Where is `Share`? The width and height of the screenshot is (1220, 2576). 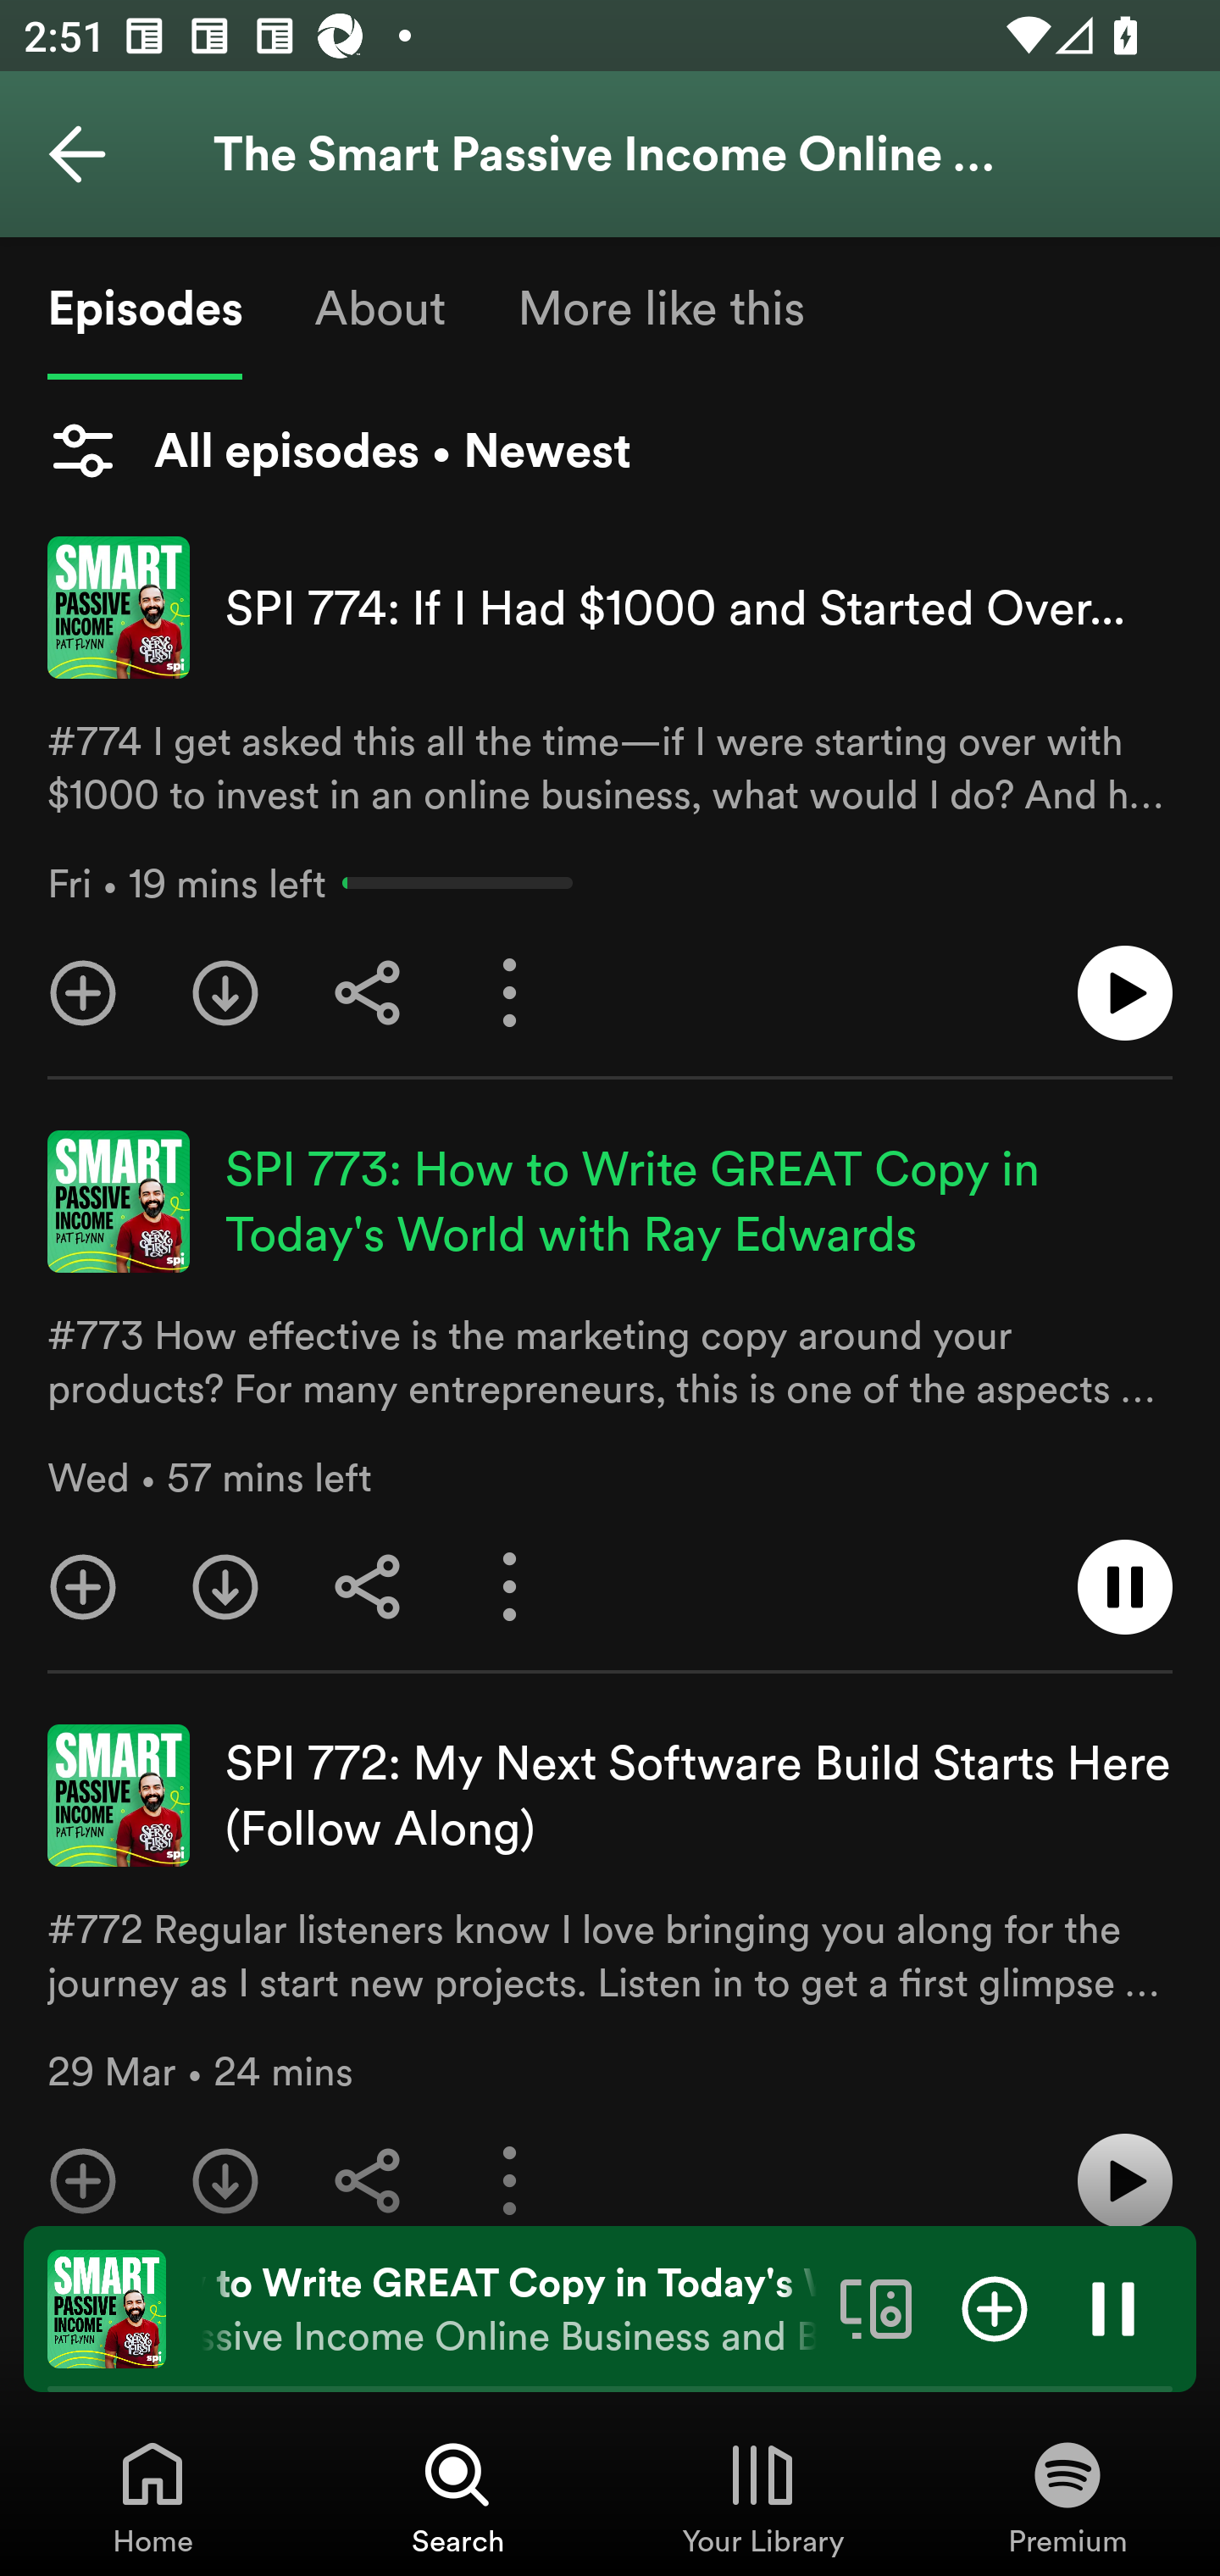
Share is located at coordinates (368, 2168).